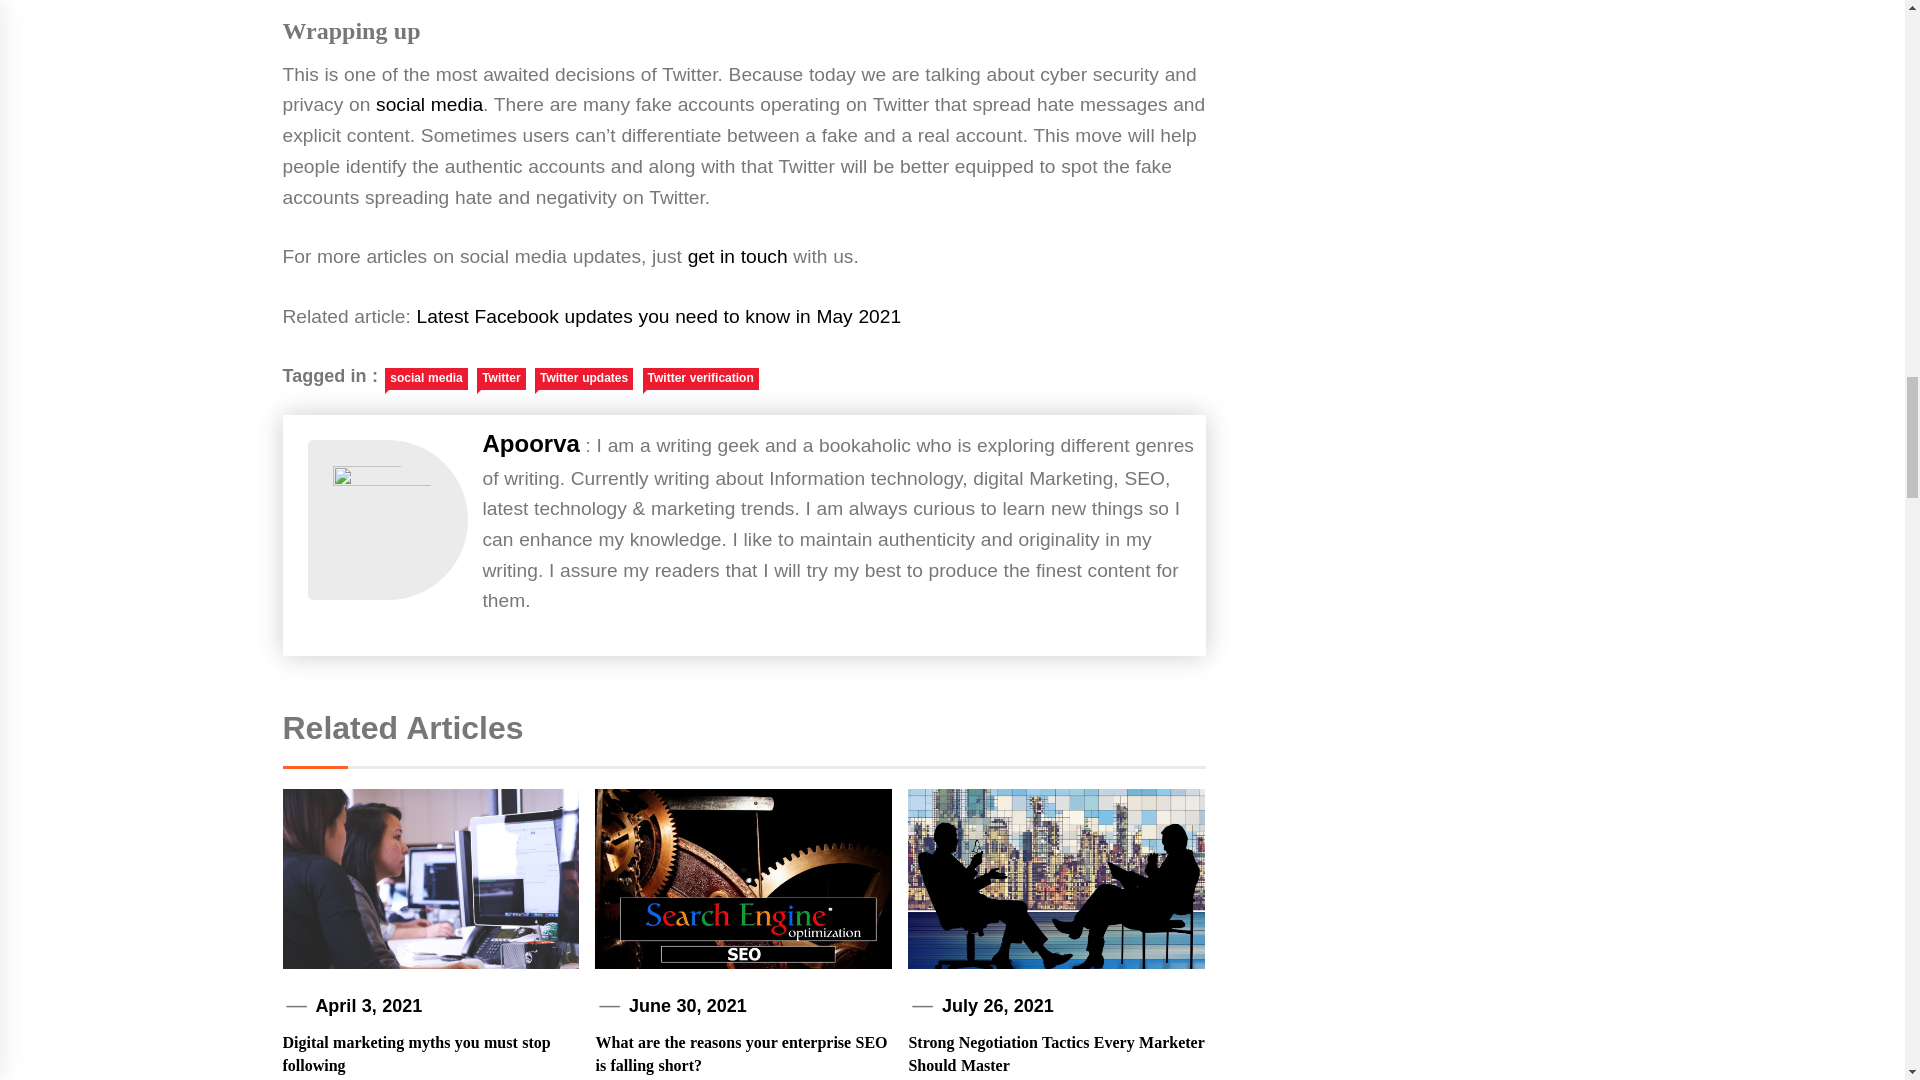  Describe the element at coordinates (500, 378) in the screenshot. I see `Twitter` at that location.